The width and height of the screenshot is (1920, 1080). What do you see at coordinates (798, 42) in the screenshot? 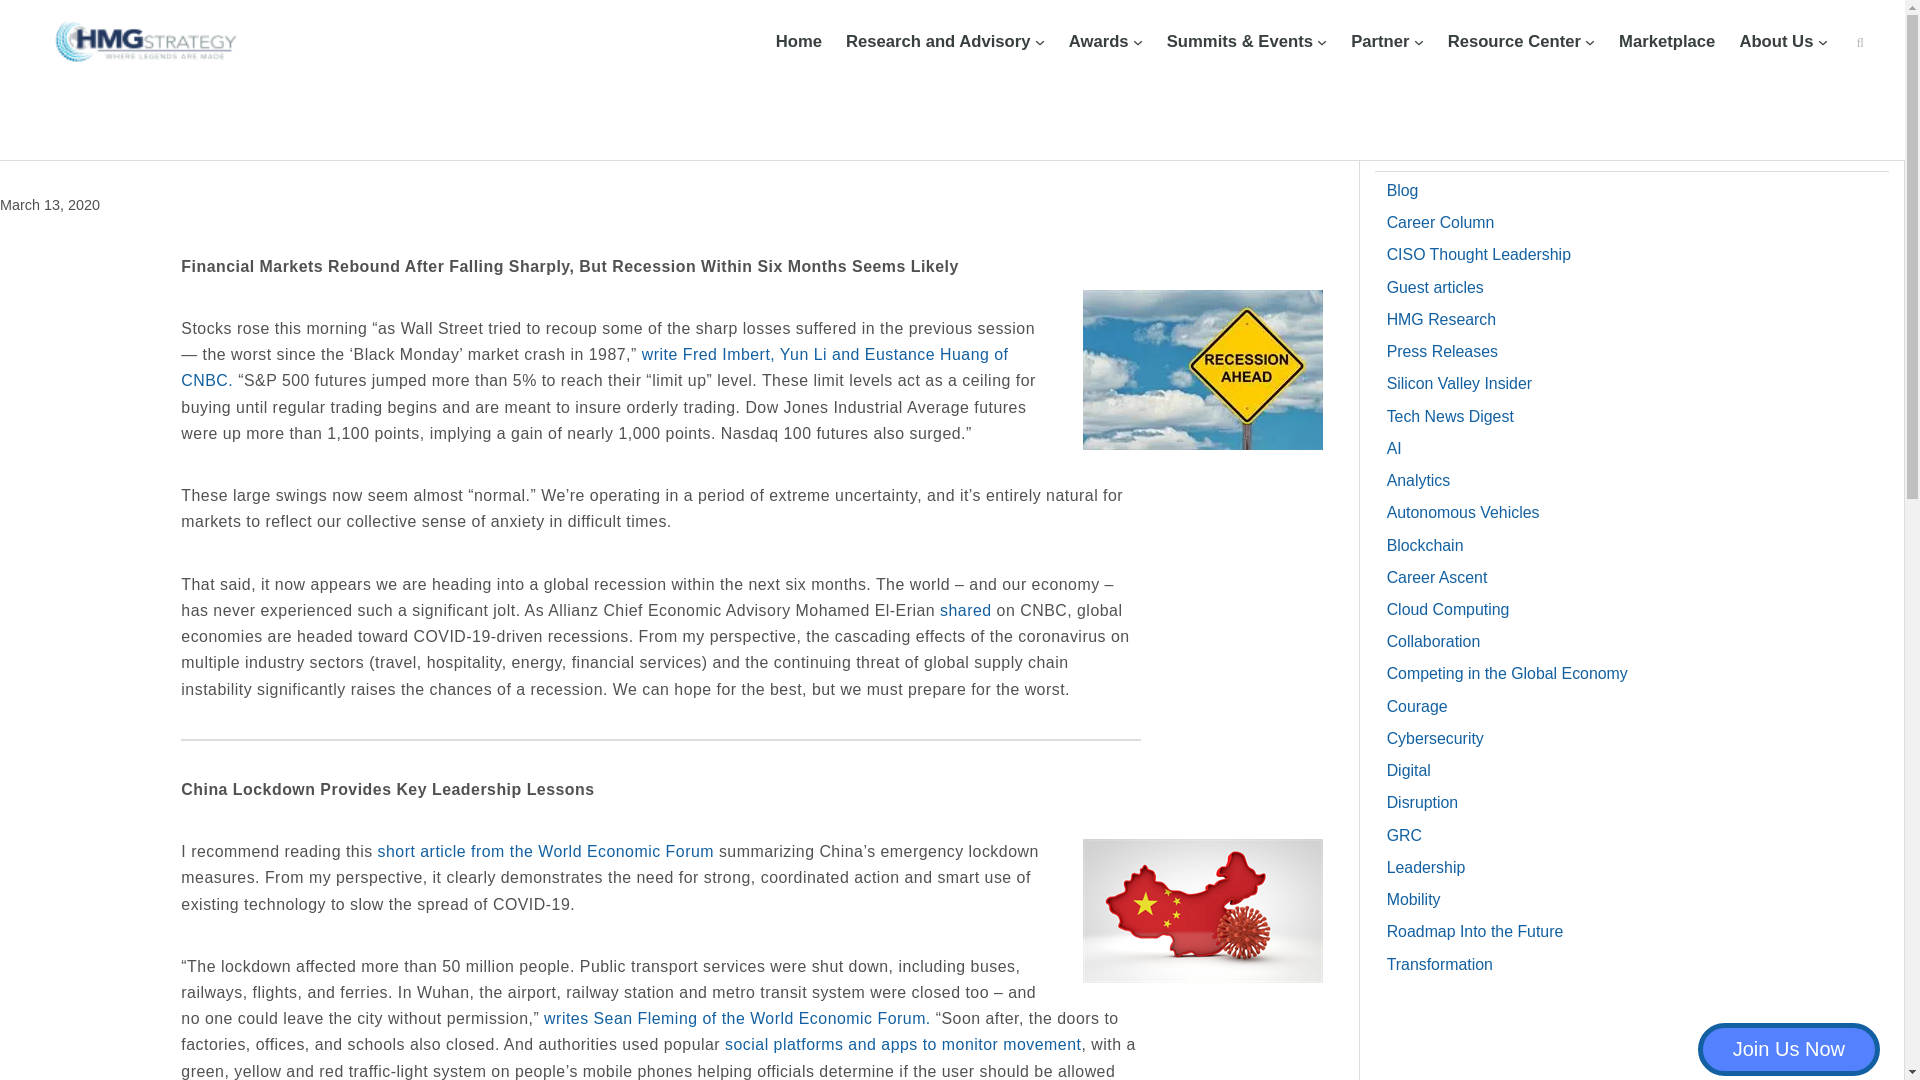
I see `Home` at bounding box center [798, 42].